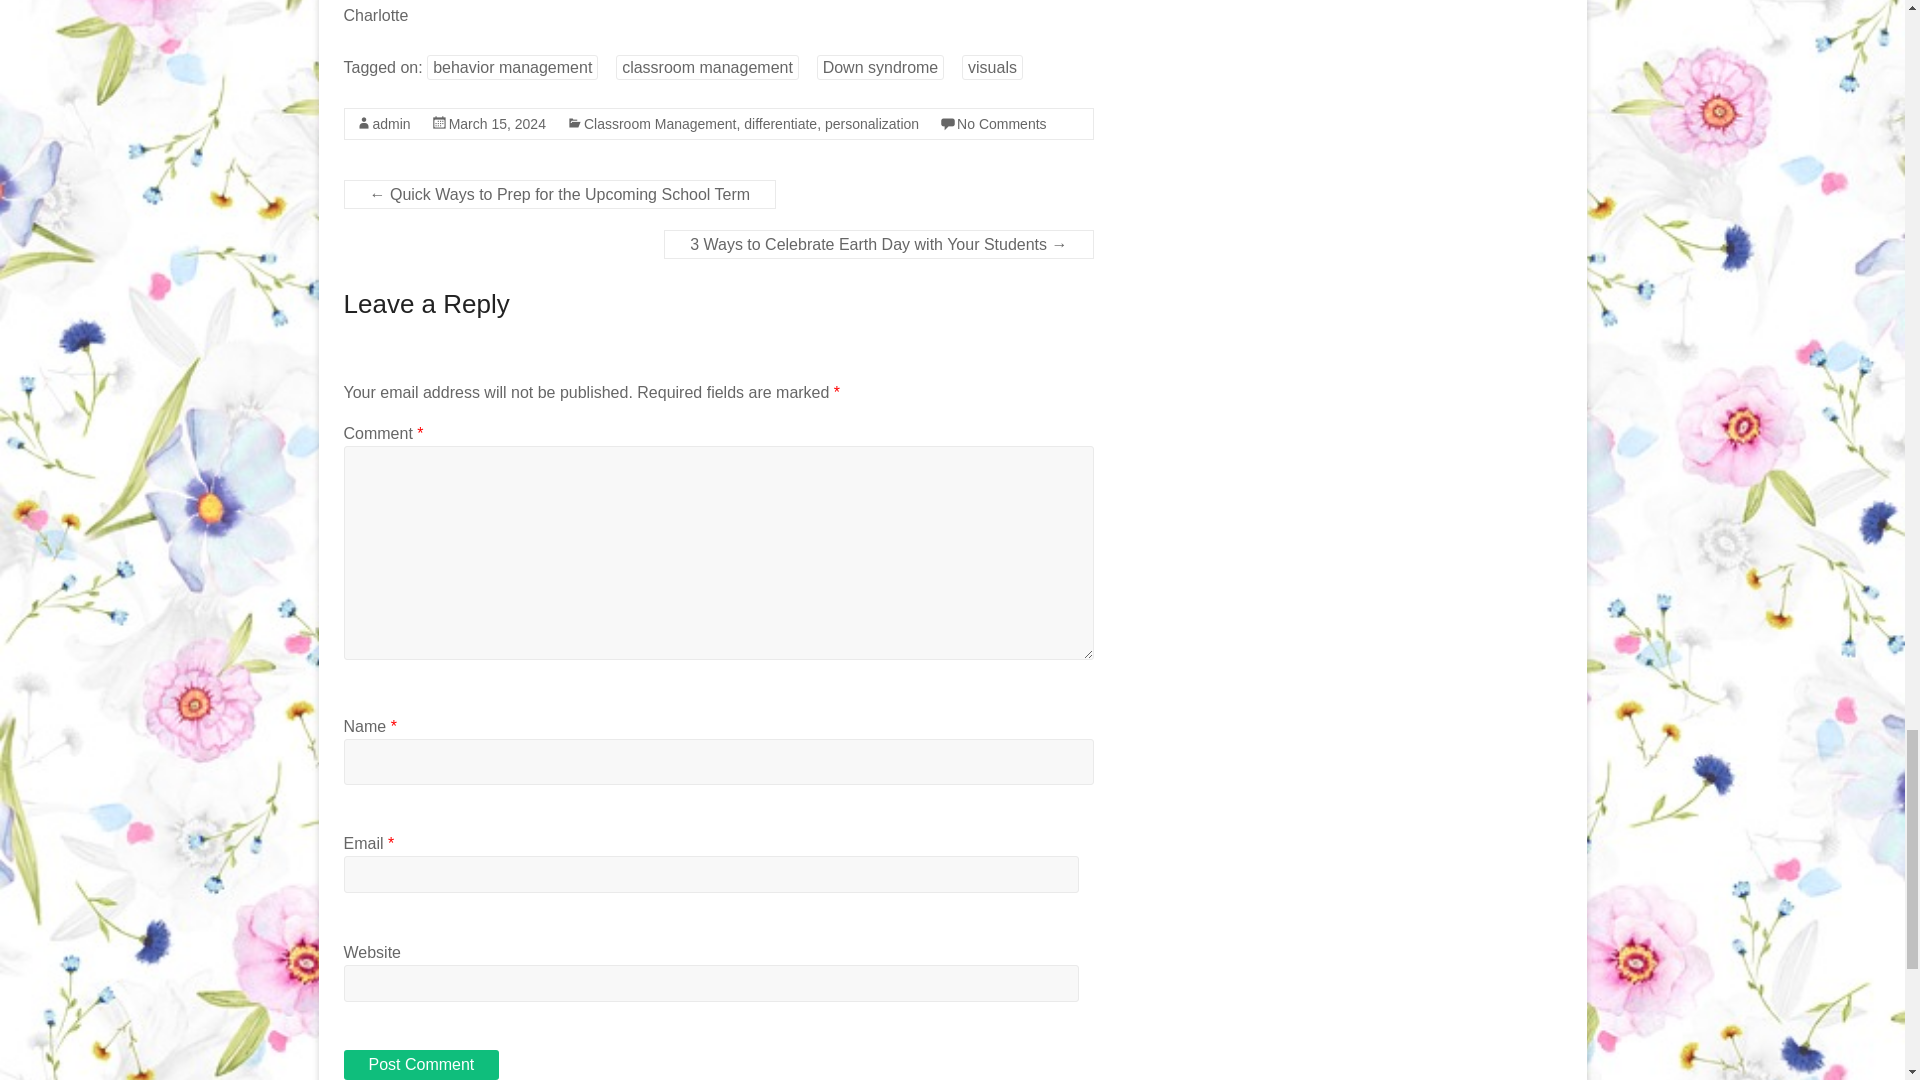 Image resolution: width=1920 pixels, height=1080 pixels. I want to click on admin, so click(391, 123).